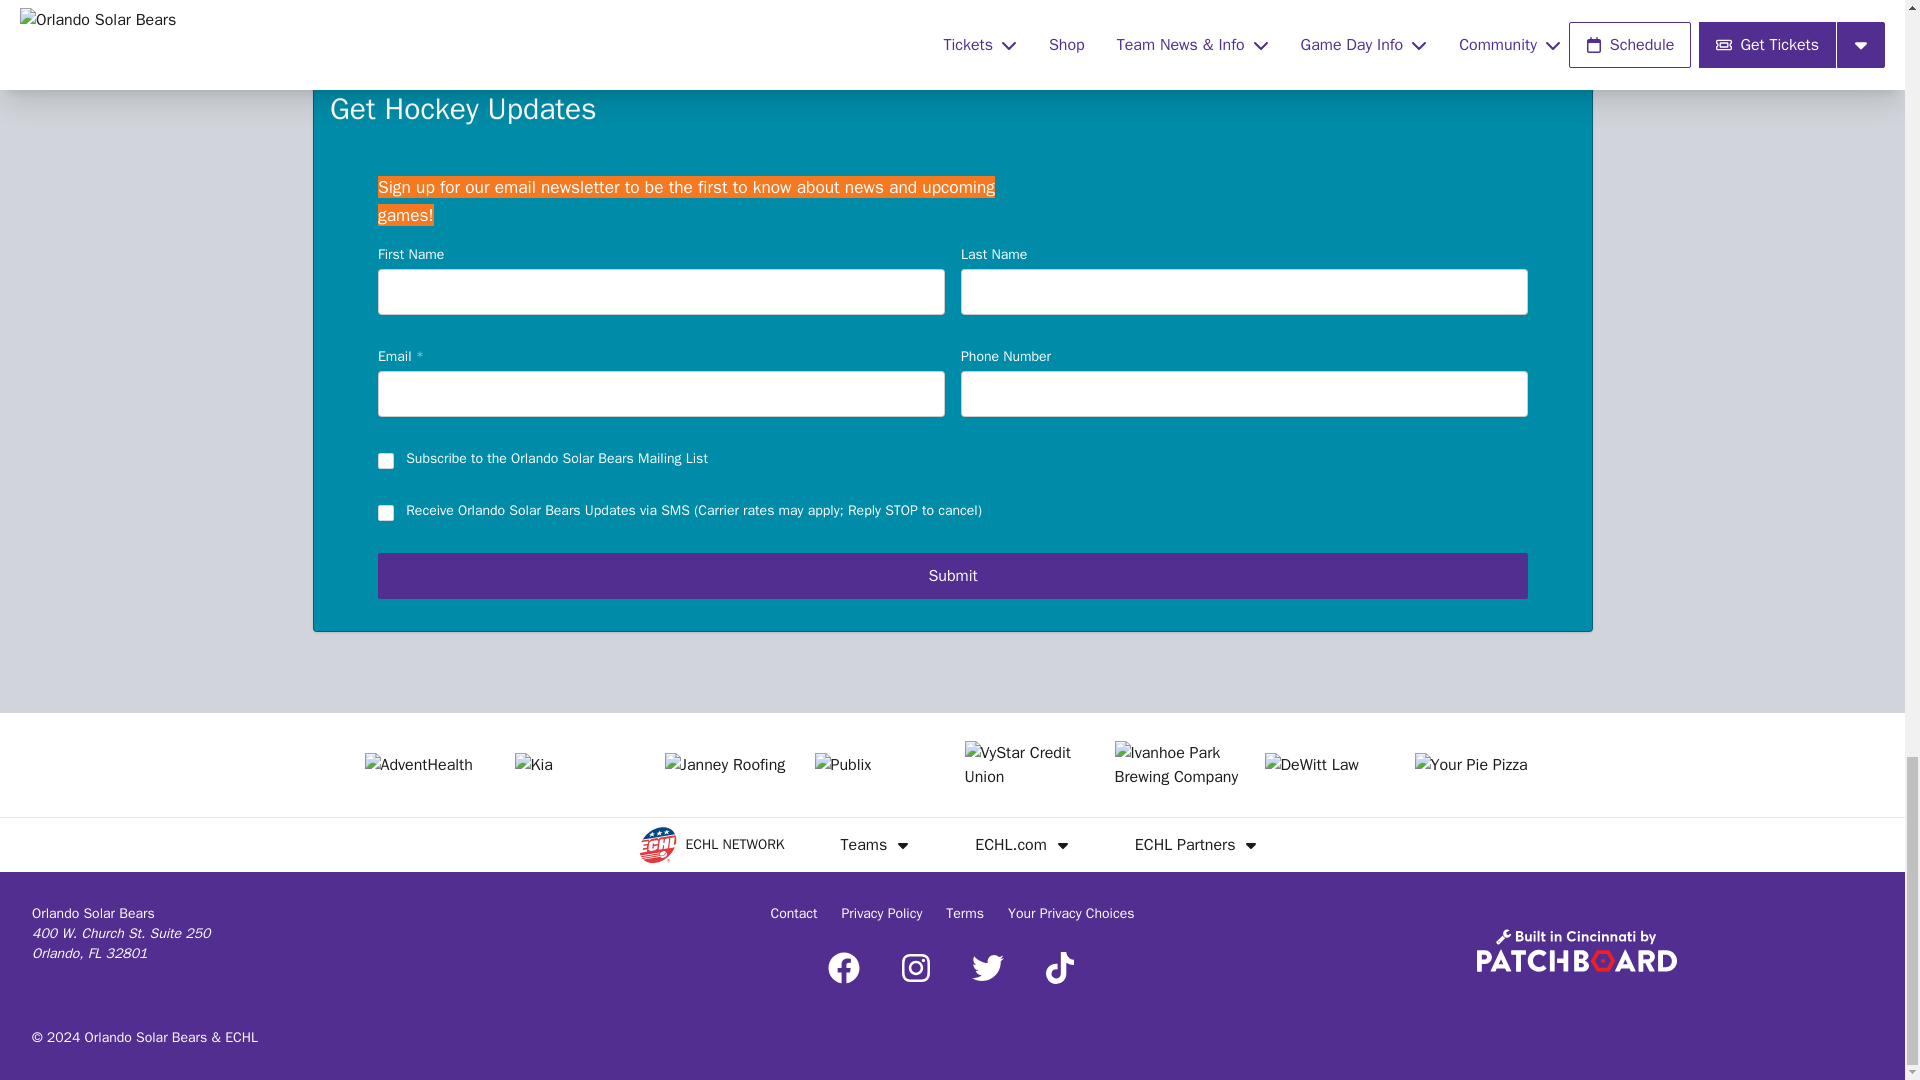 Image resolution: width=1920 pixels, height=1080 pixels. Describe the element at coordinates (1576, 950) in the screenshot. I see `Built in Cincinnati by Patchboard` at that location.